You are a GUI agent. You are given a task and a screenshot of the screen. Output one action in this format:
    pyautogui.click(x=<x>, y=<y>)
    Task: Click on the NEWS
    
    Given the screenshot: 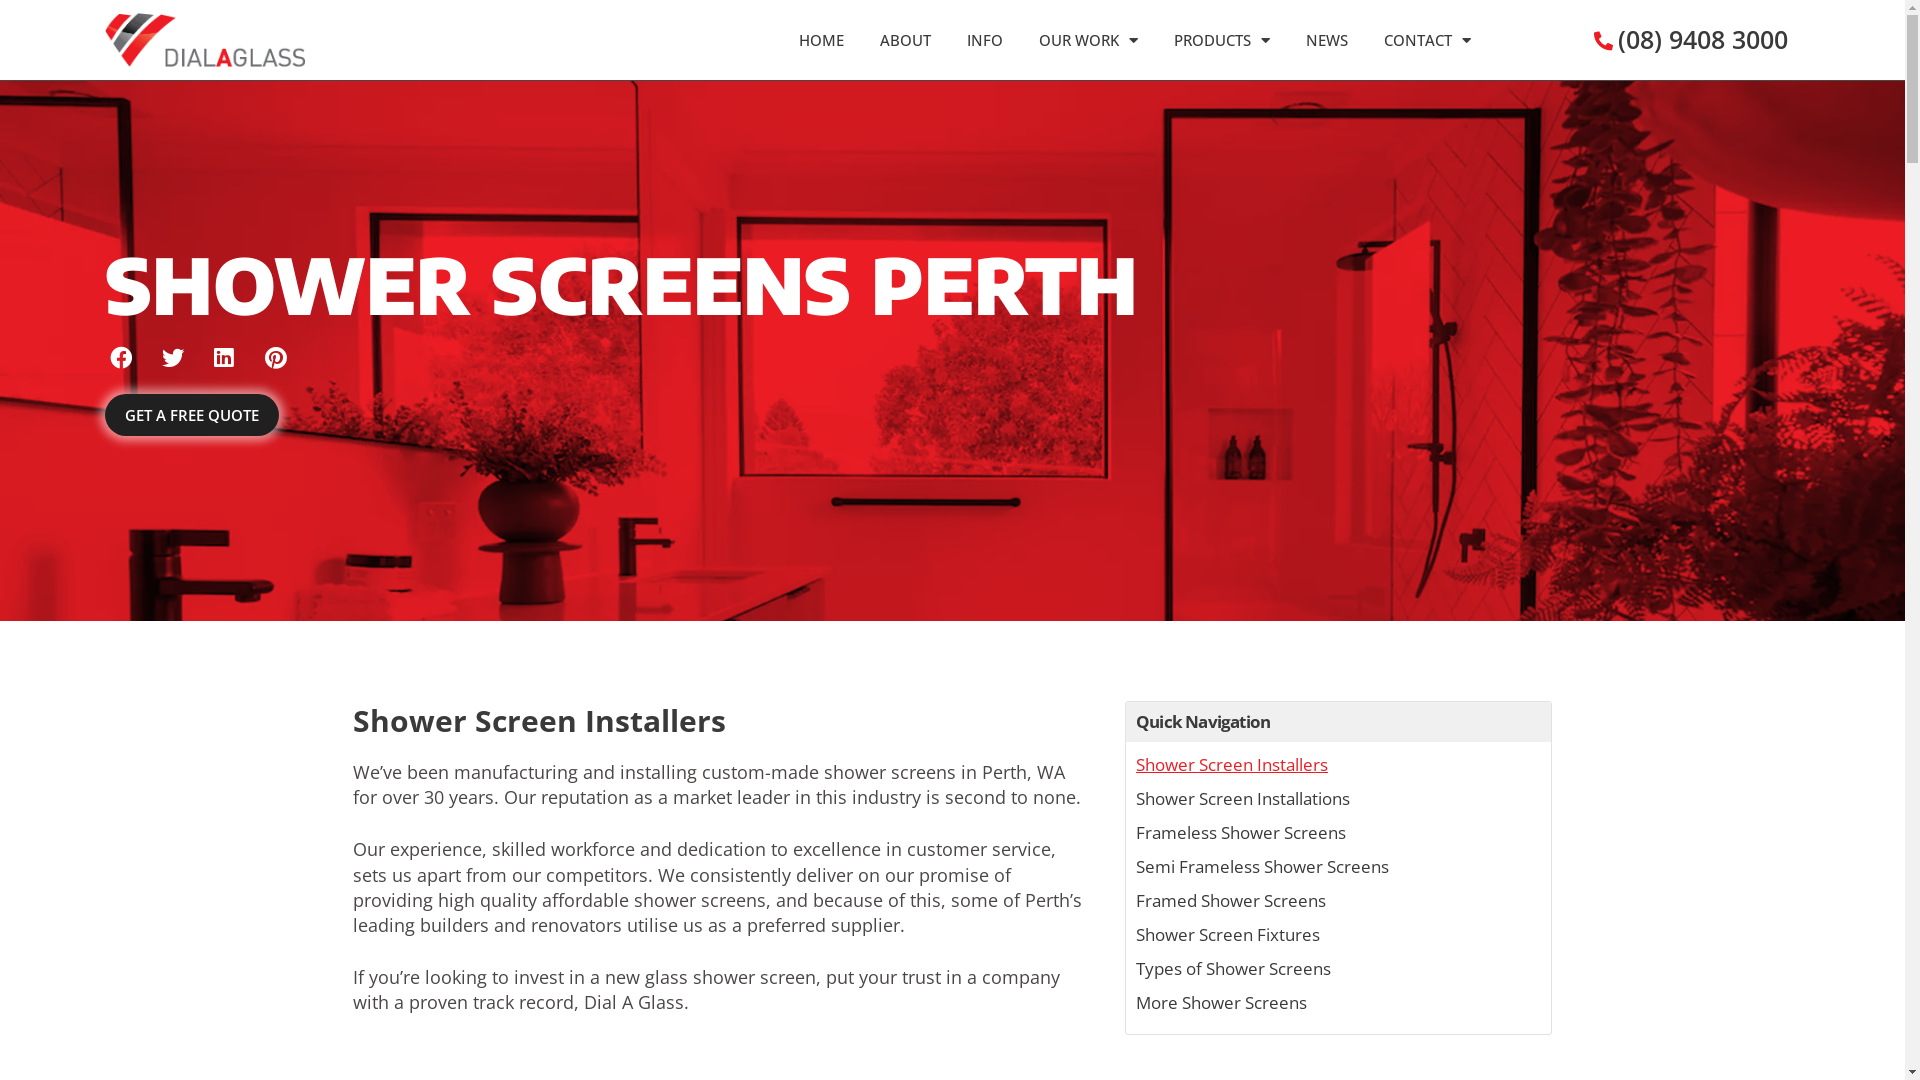 What is the action you would take?
    pyautogui.click(x=1327, y=40)
    